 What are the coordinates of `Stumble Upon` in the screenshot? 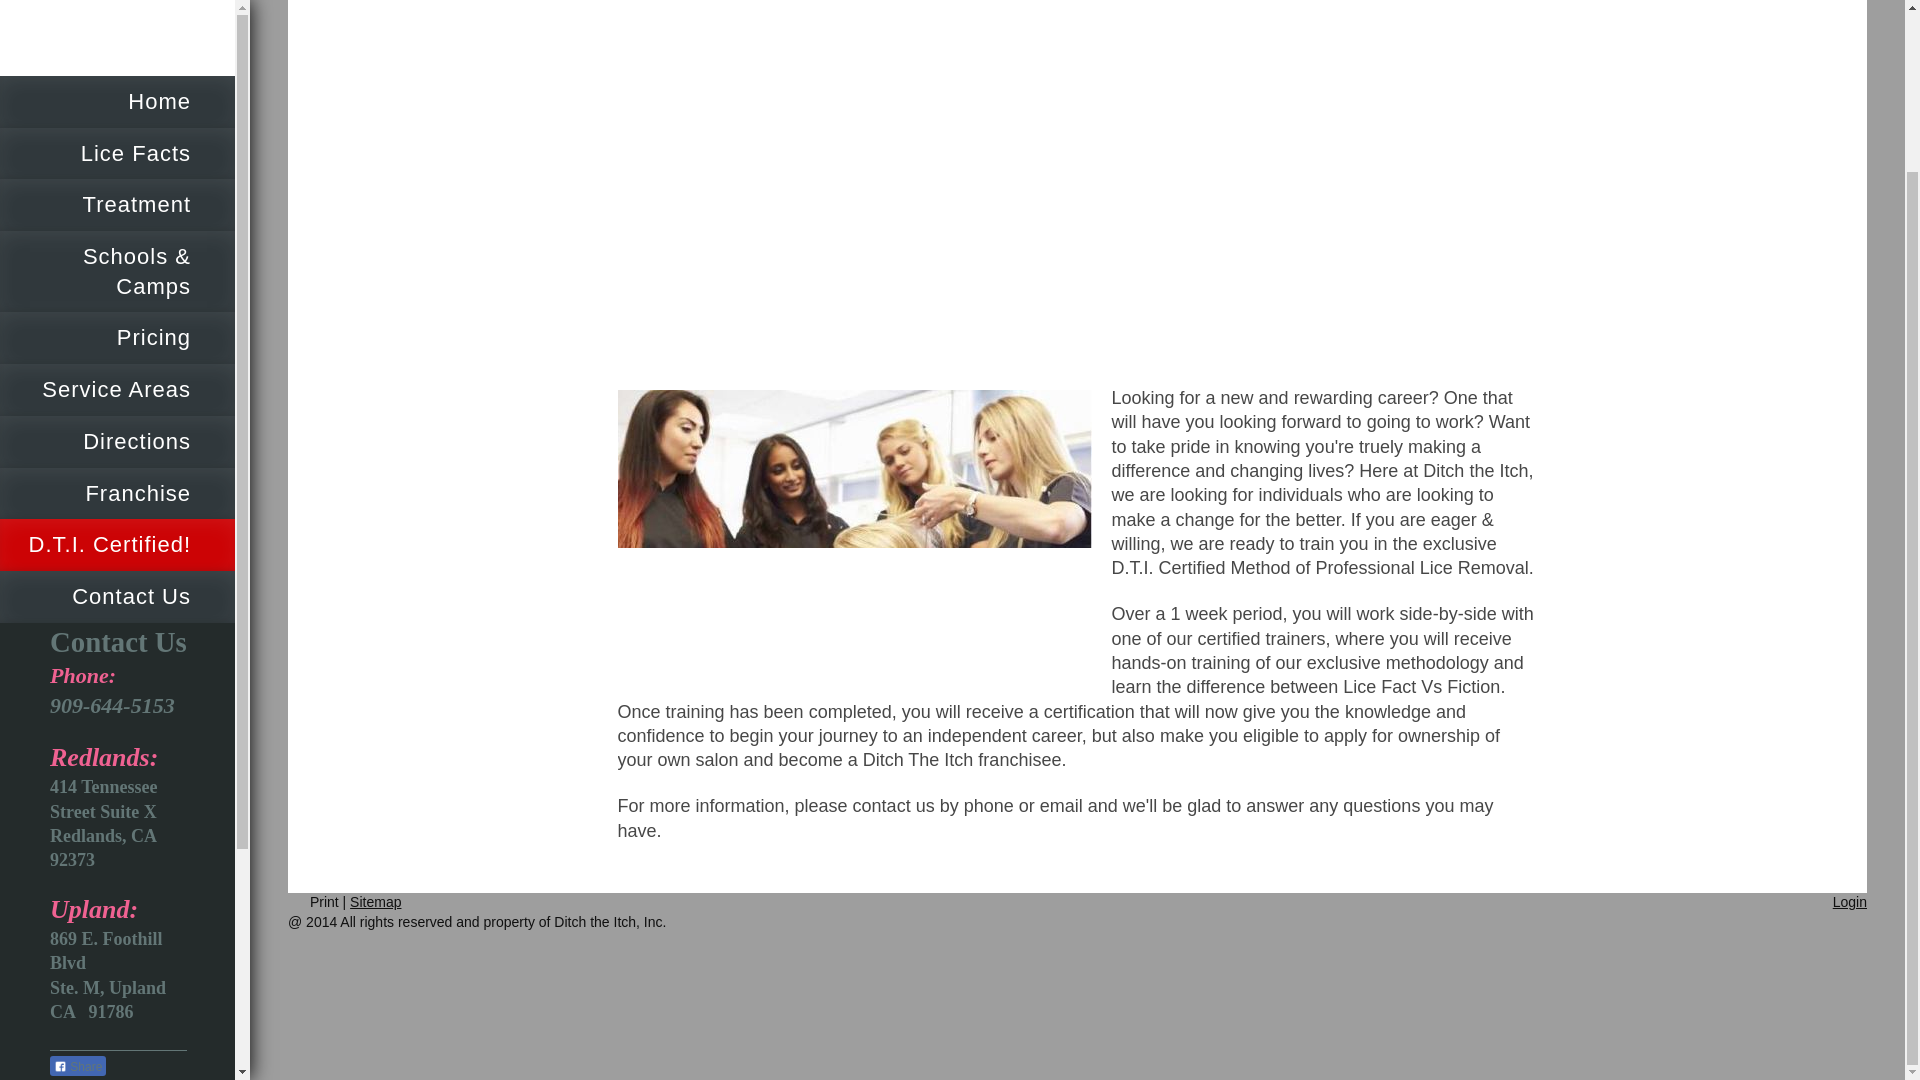 It's located at (100, 984).